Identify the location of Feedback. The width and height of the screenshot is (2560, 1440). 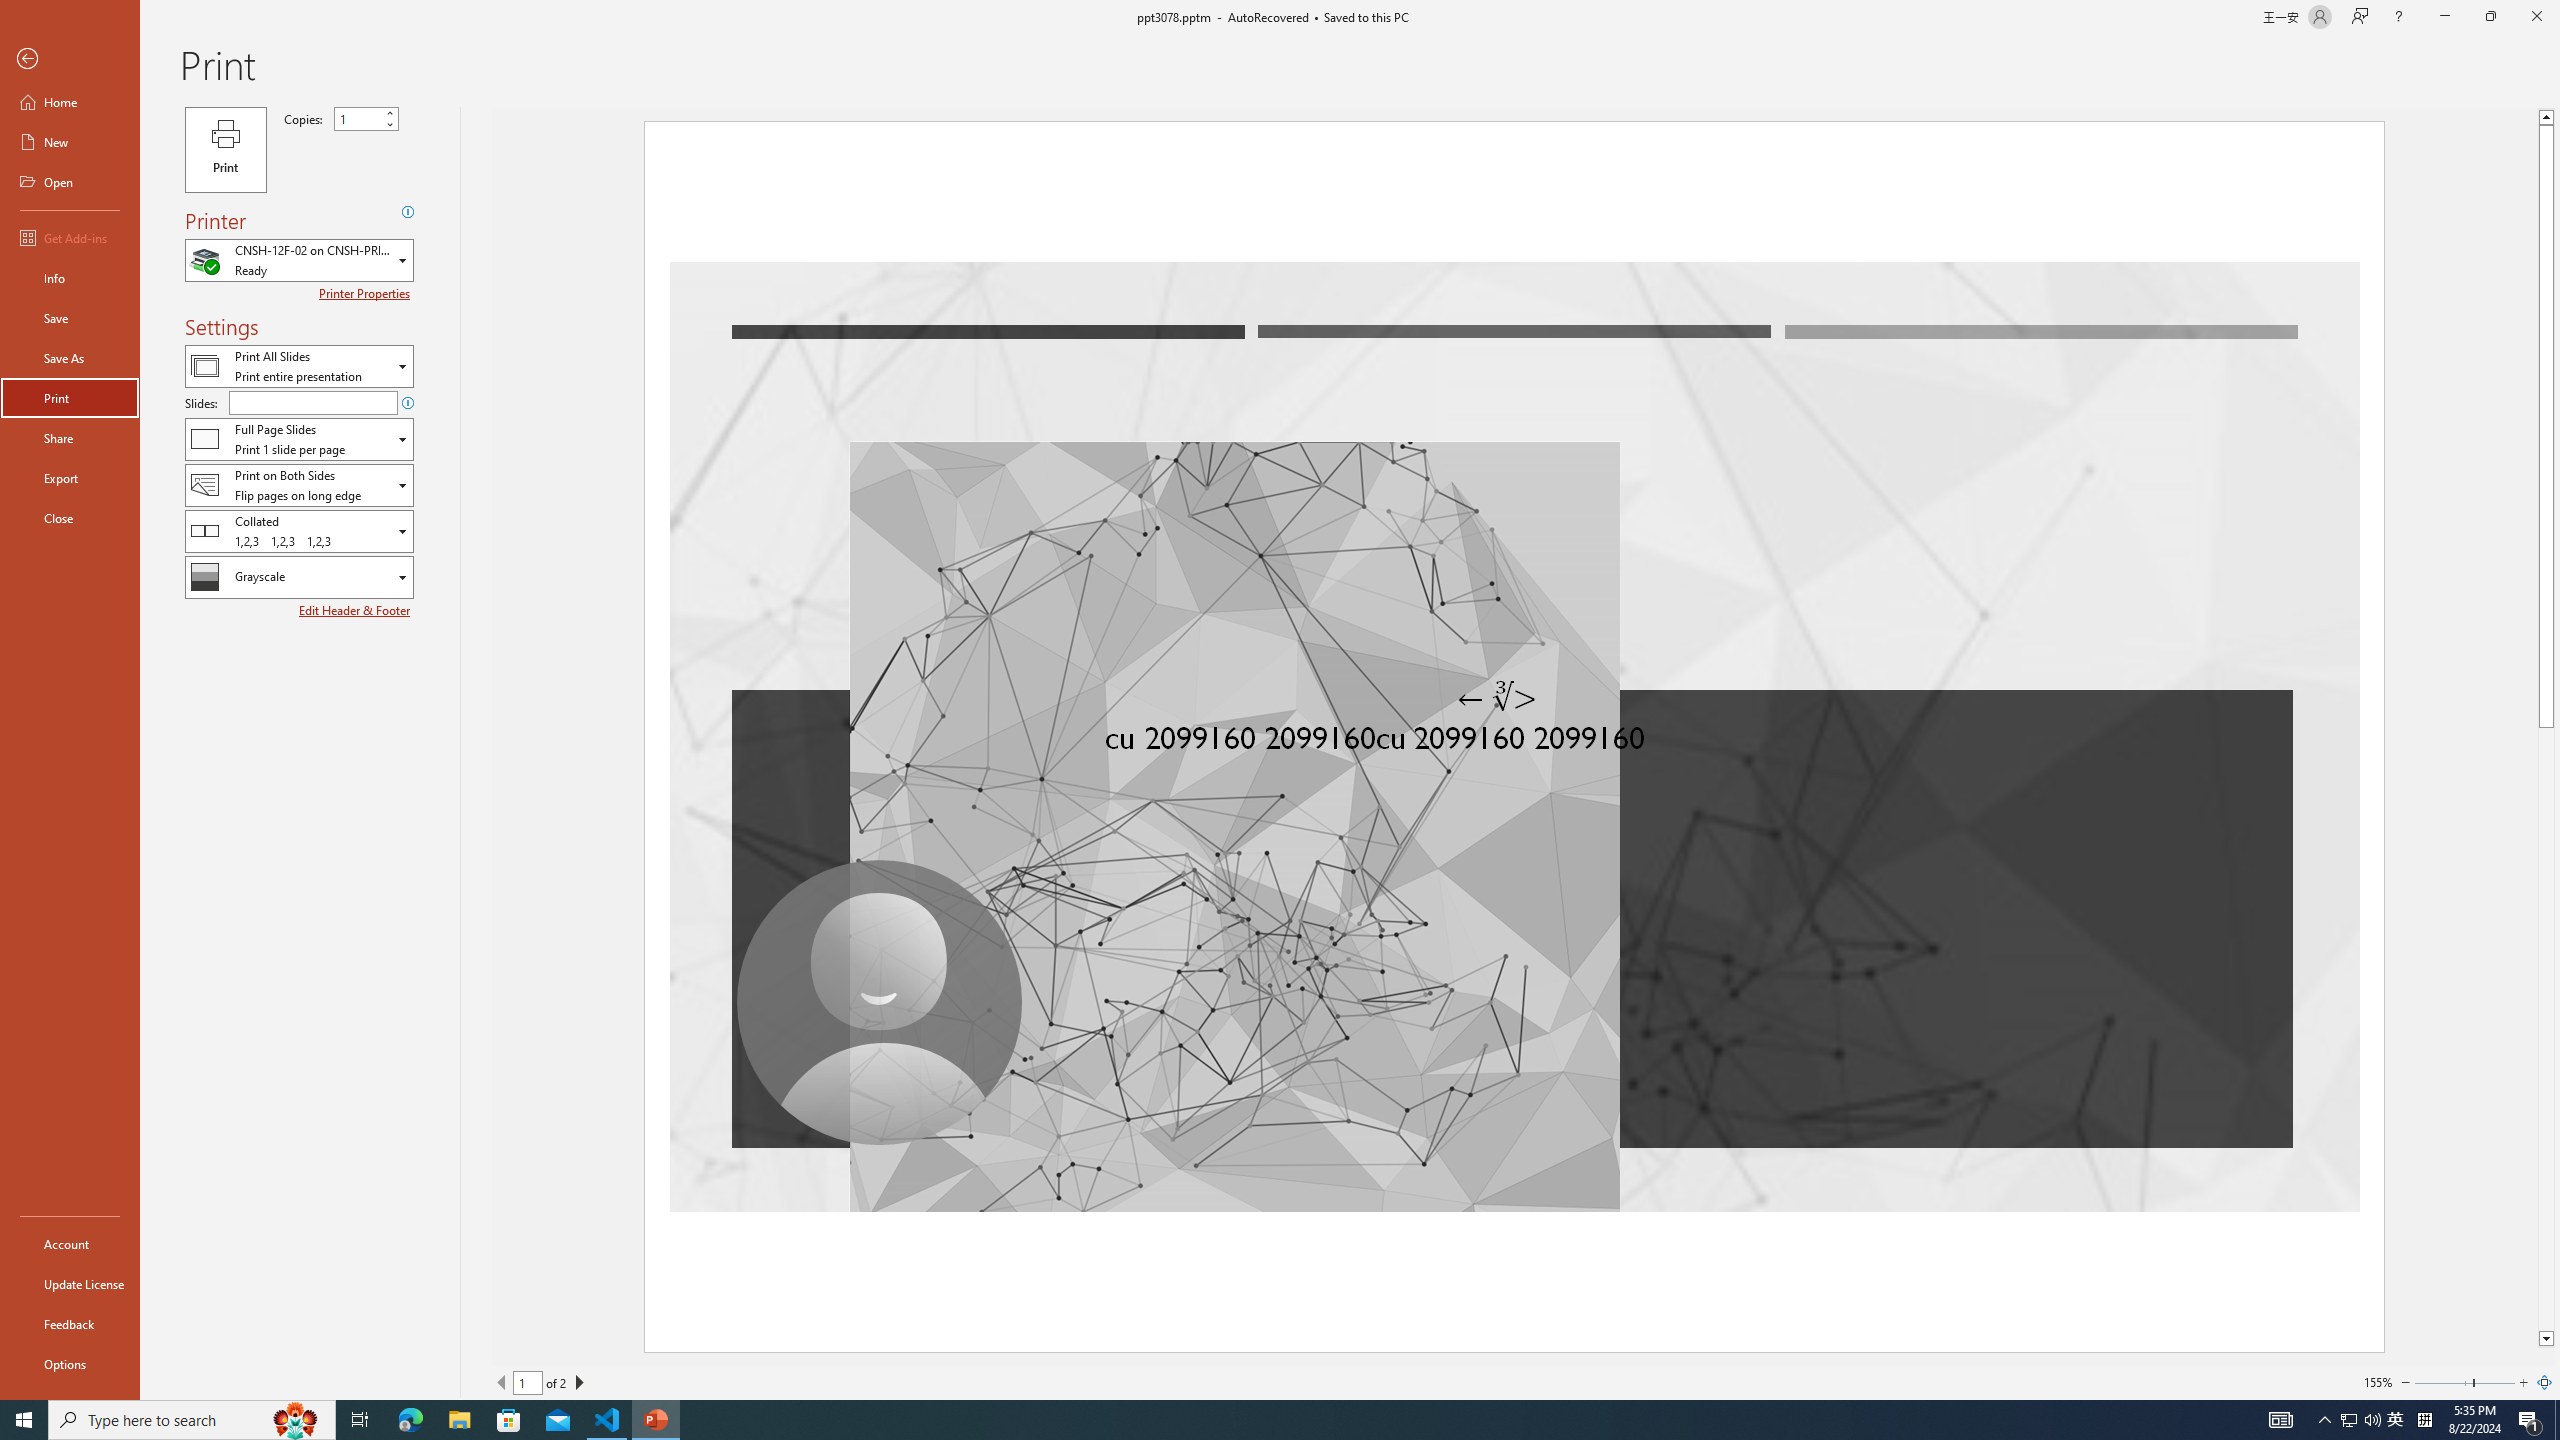
(70, 1324).